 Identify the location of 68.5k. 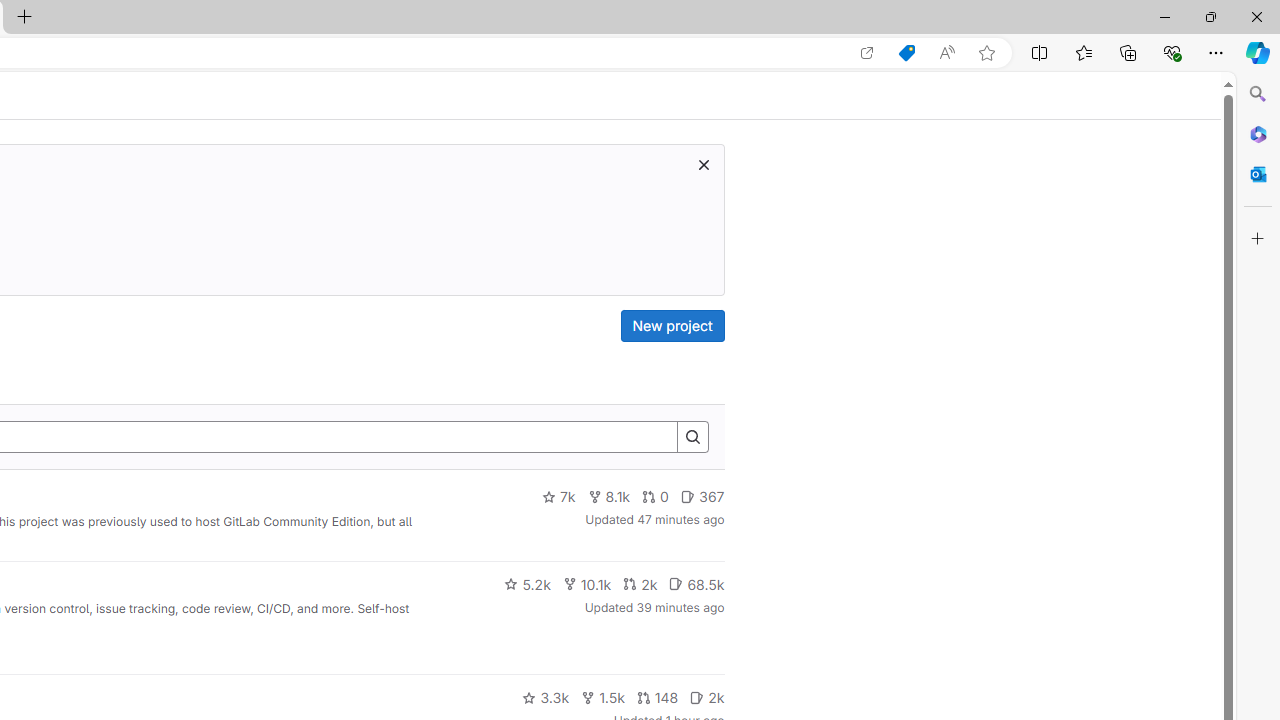
(696, 584).